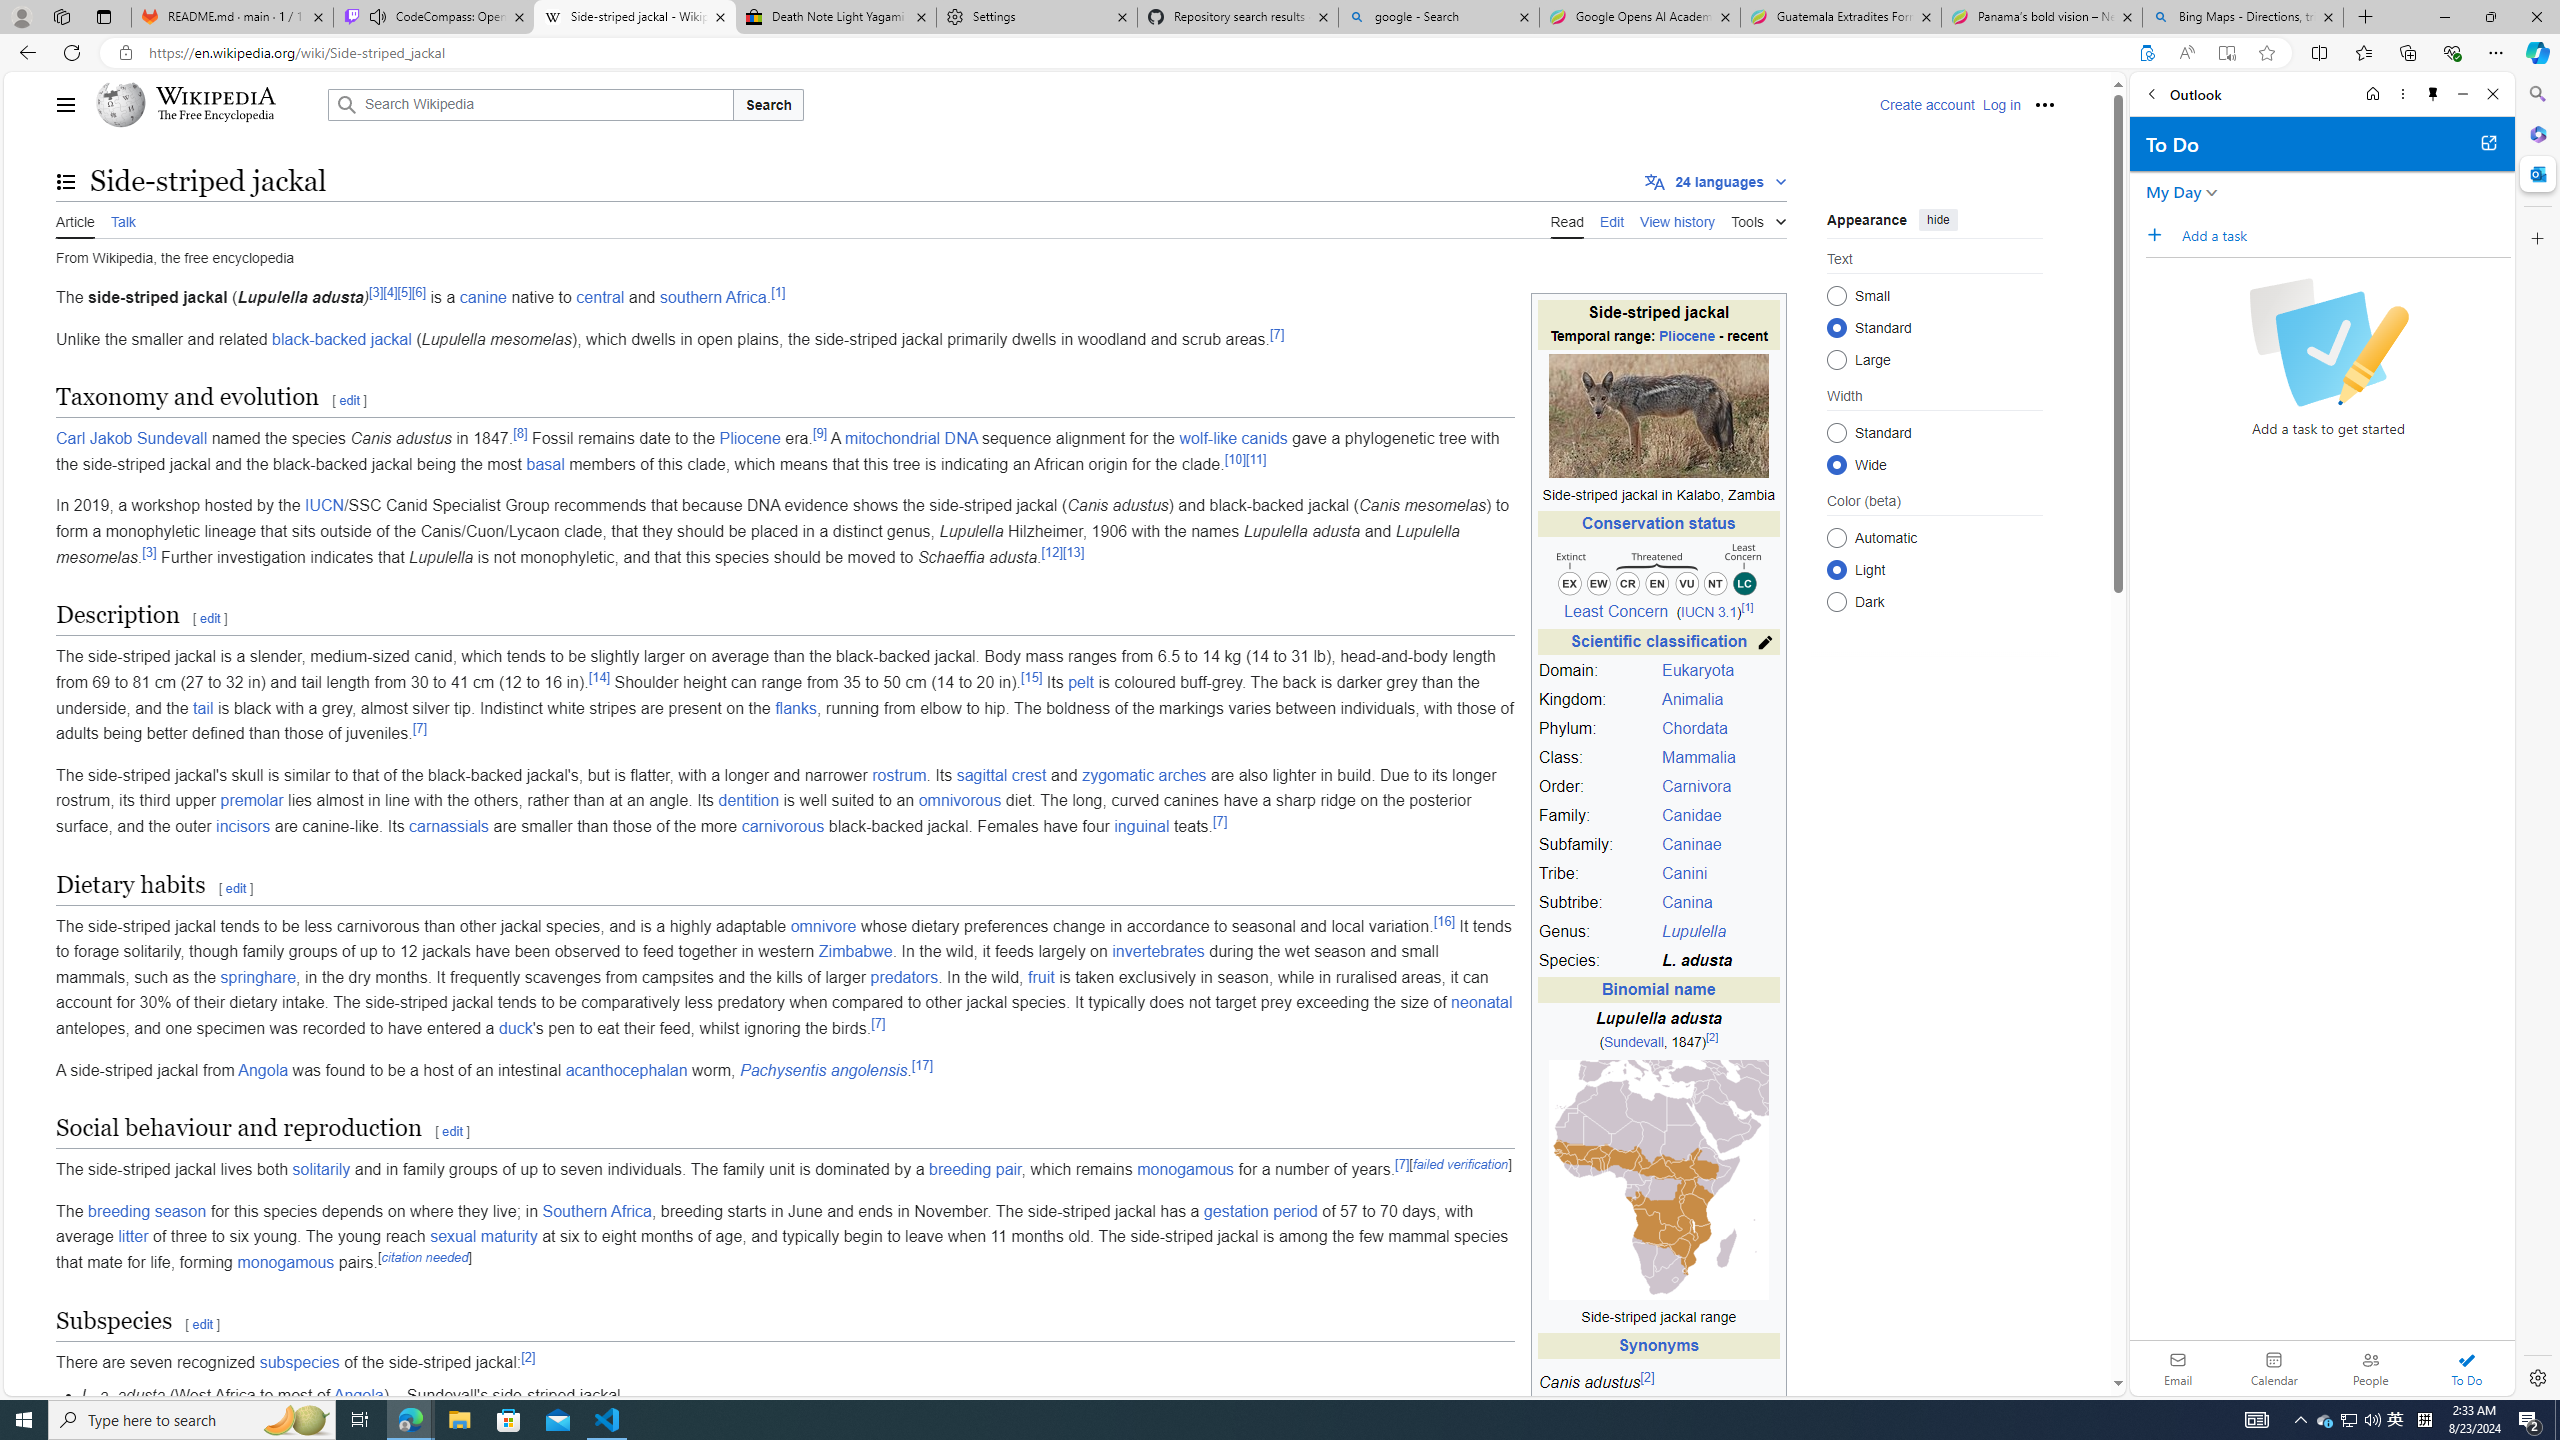  Describe the element at coordinates (1444, 920) in the screenshot. I see `[16]` at that location.